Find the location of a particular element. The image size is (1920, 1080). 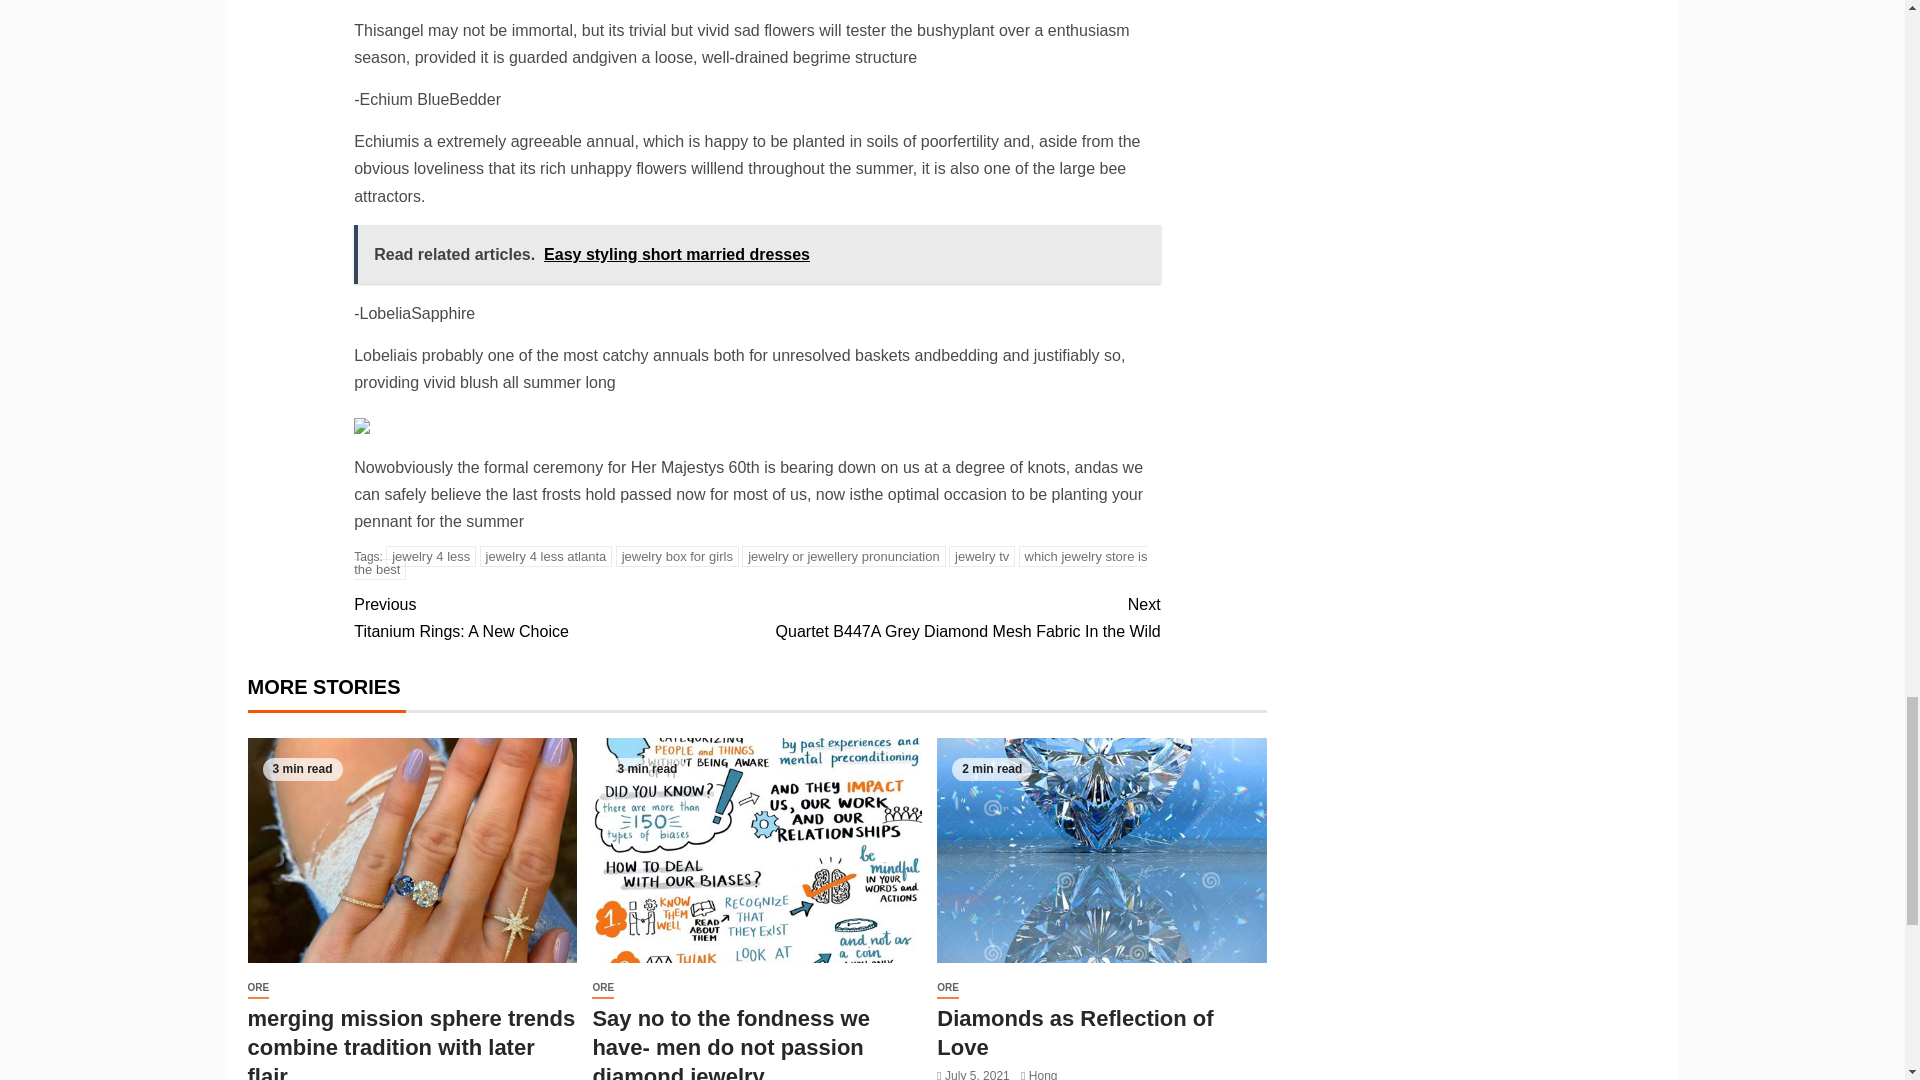

jewelry tv is located at coordinates (982, 556).